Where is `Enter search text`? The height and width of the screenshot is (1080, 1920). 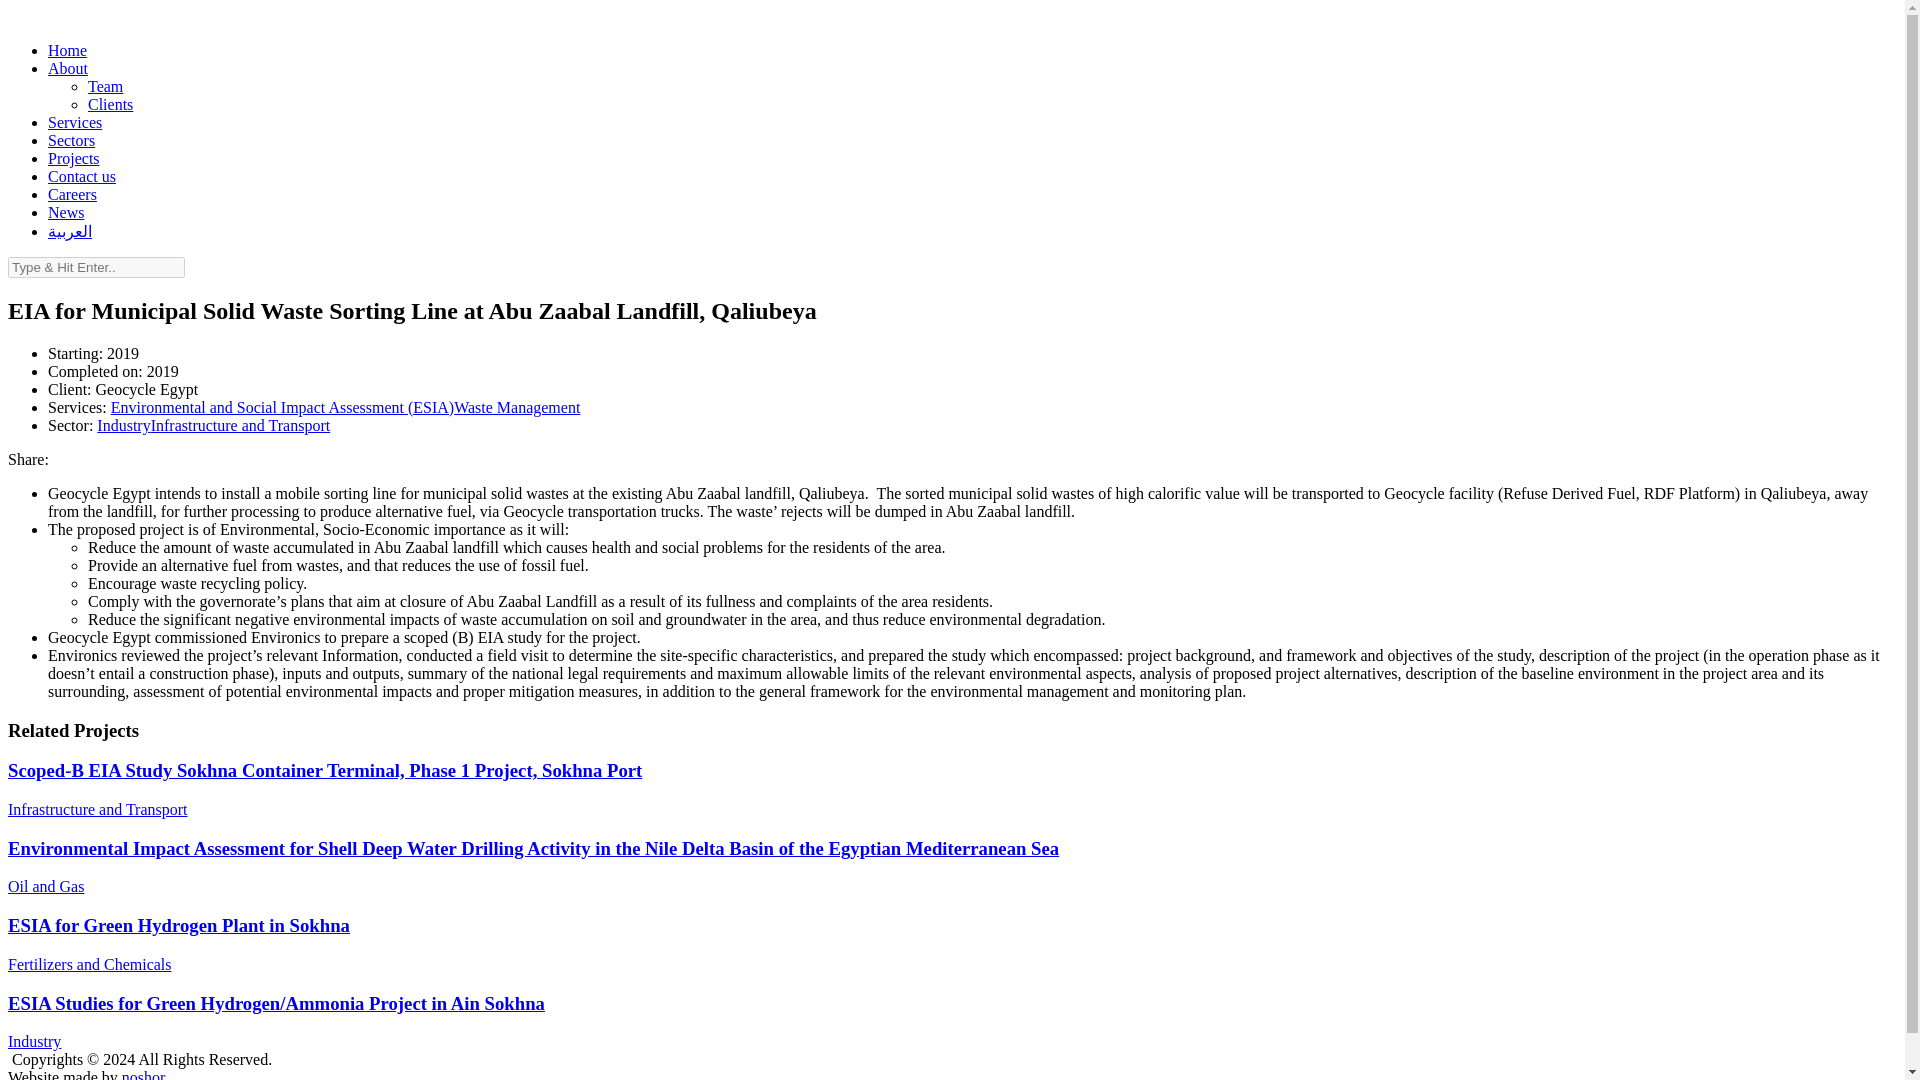
Enter search text is located at coordinates (96, 267).